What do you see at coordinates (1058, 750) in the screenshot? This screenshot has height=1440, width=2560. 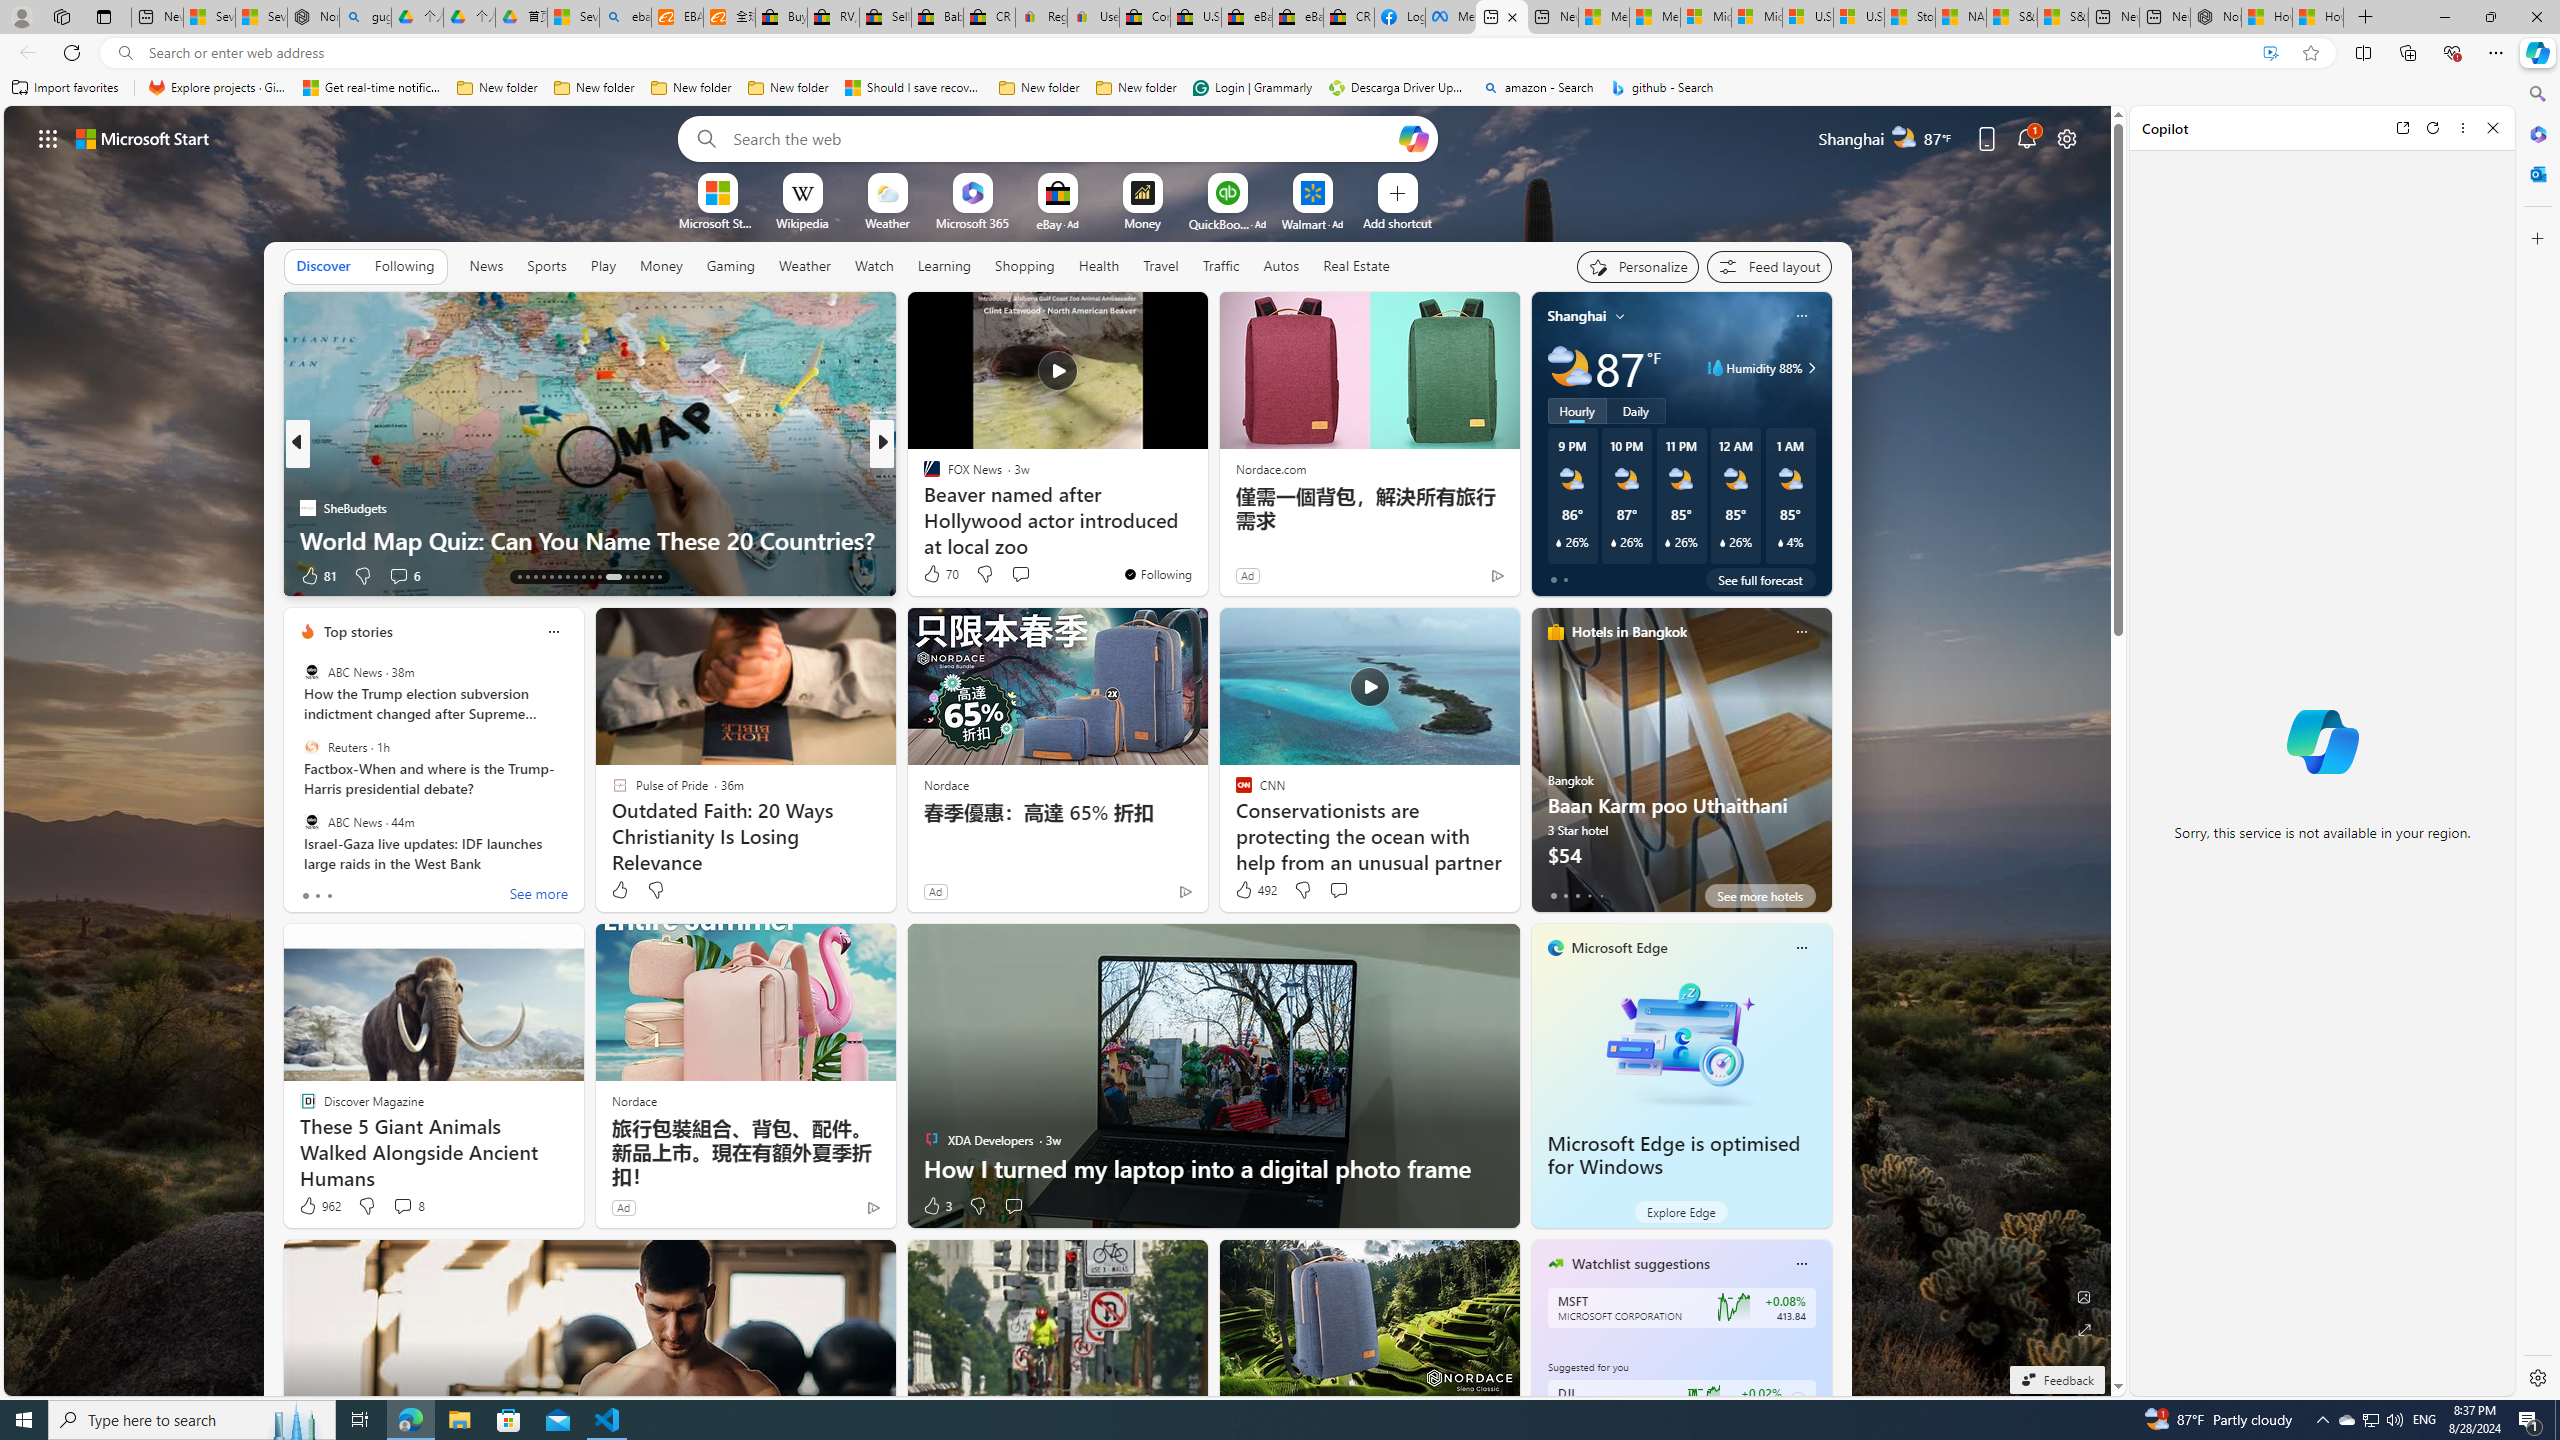 I see `AutomationID: backgroundImagePicture` at bounding box center [1058, 750].